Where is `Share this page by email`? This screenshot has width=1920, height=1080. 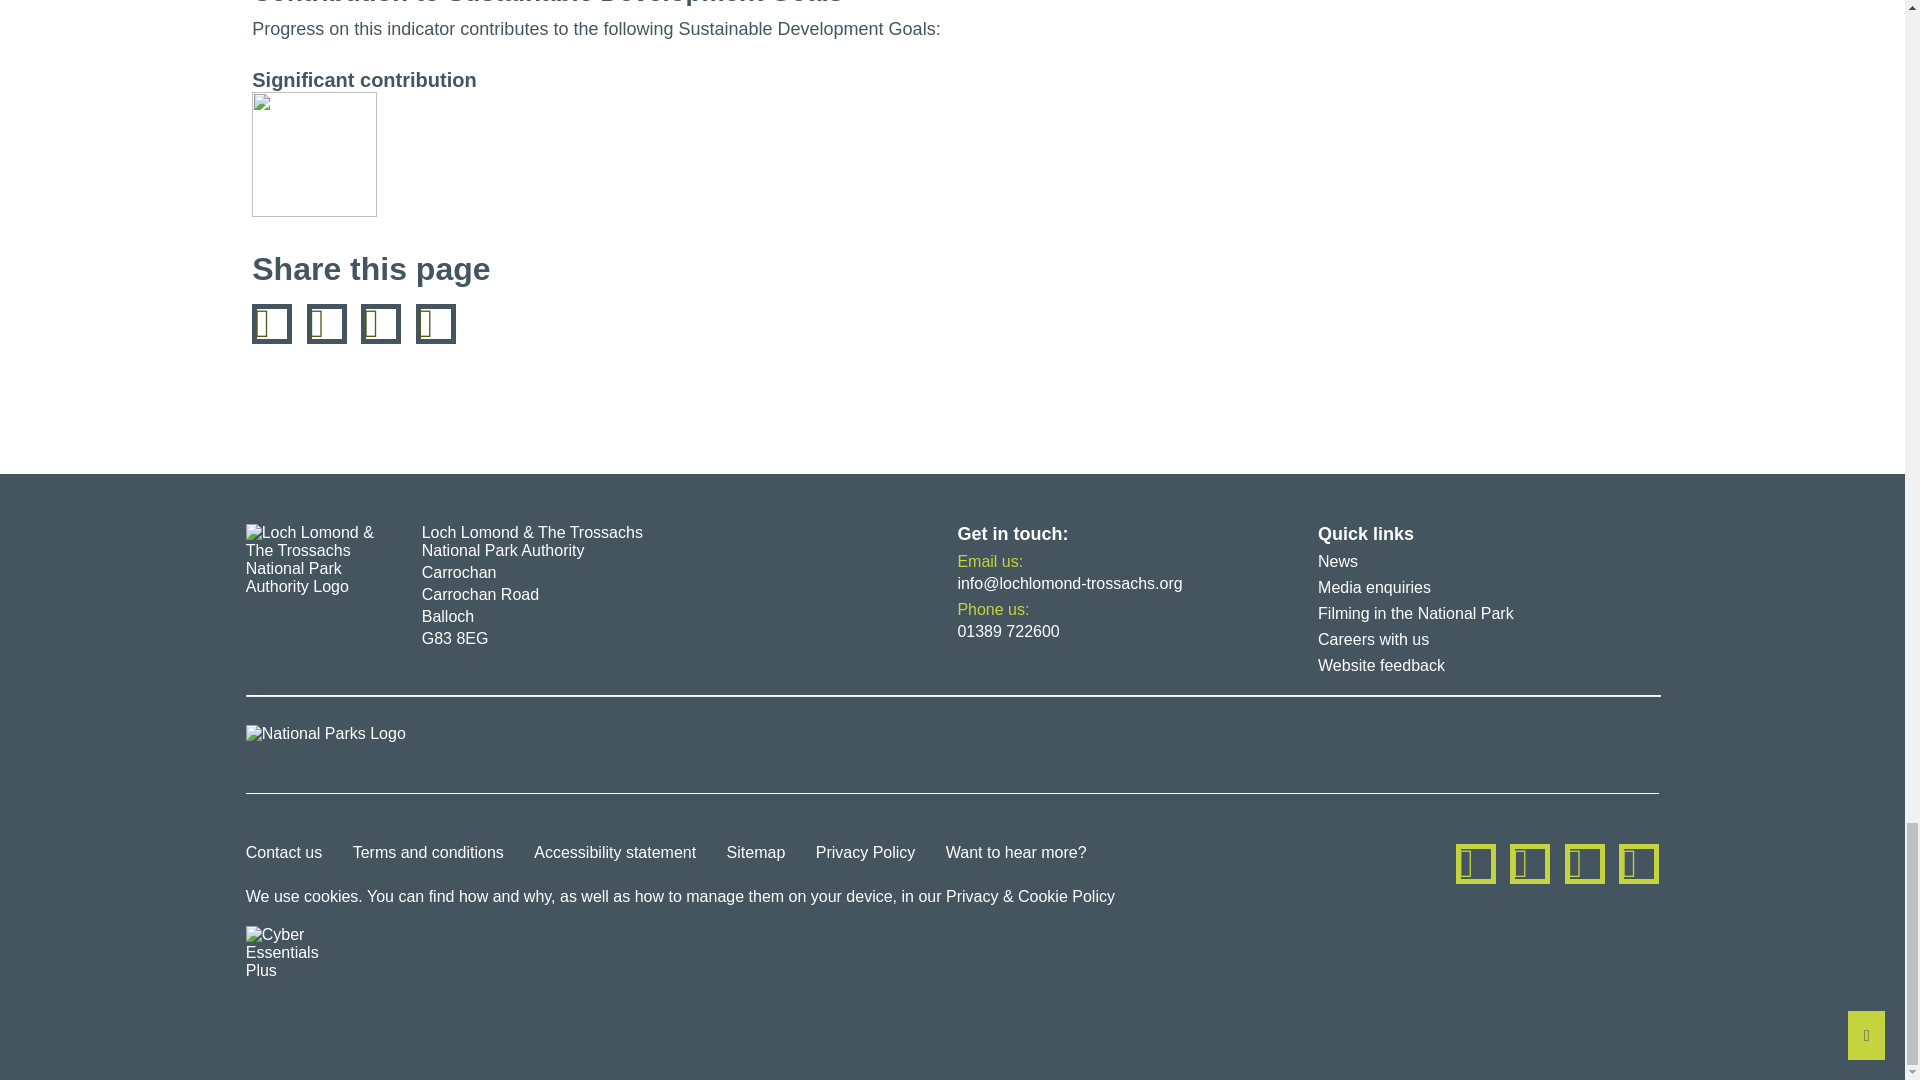 Share this page by email is located at coordinates (436, 324).